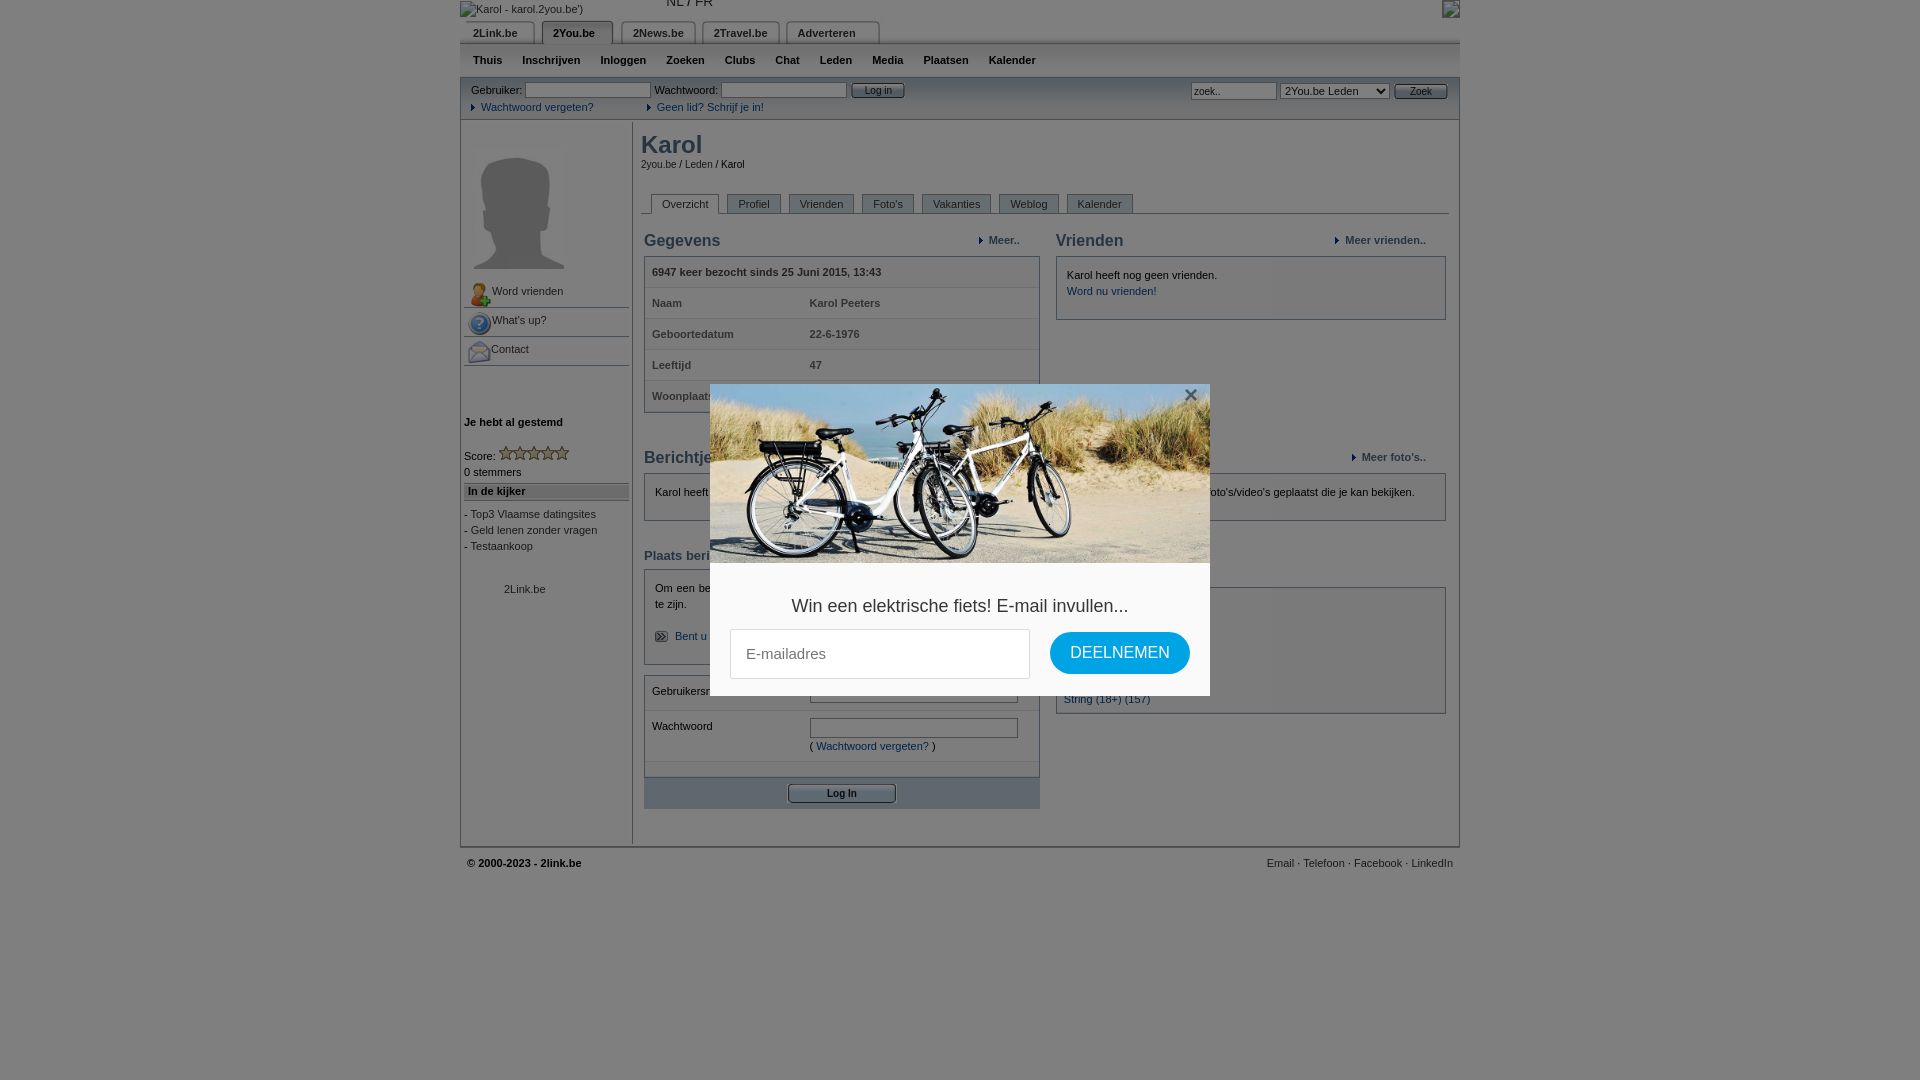  What do you see at coordinates (534, 530) in the screenshot?
I see `Geld lenen zonder vragen` at bounding box center [534, 530].